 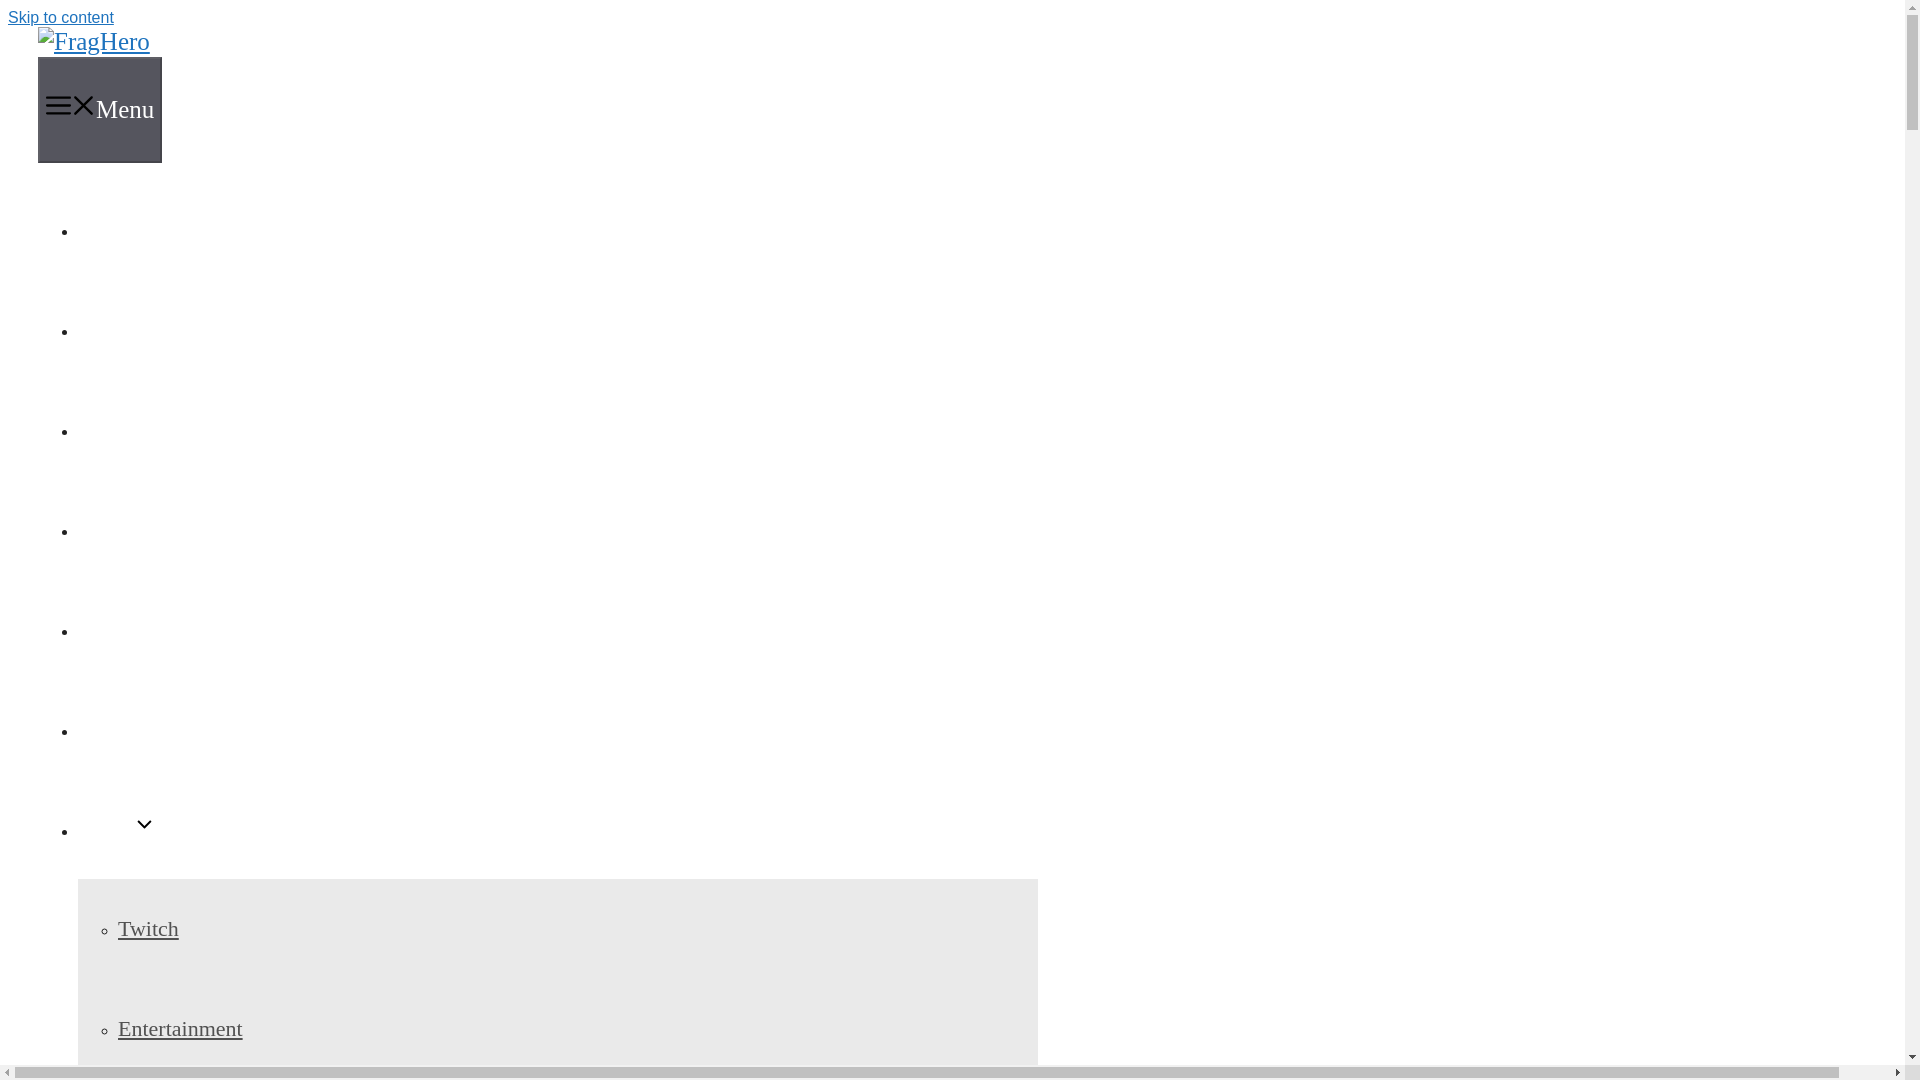 I want to click on Entertainment, so click(x=180, y=1028).